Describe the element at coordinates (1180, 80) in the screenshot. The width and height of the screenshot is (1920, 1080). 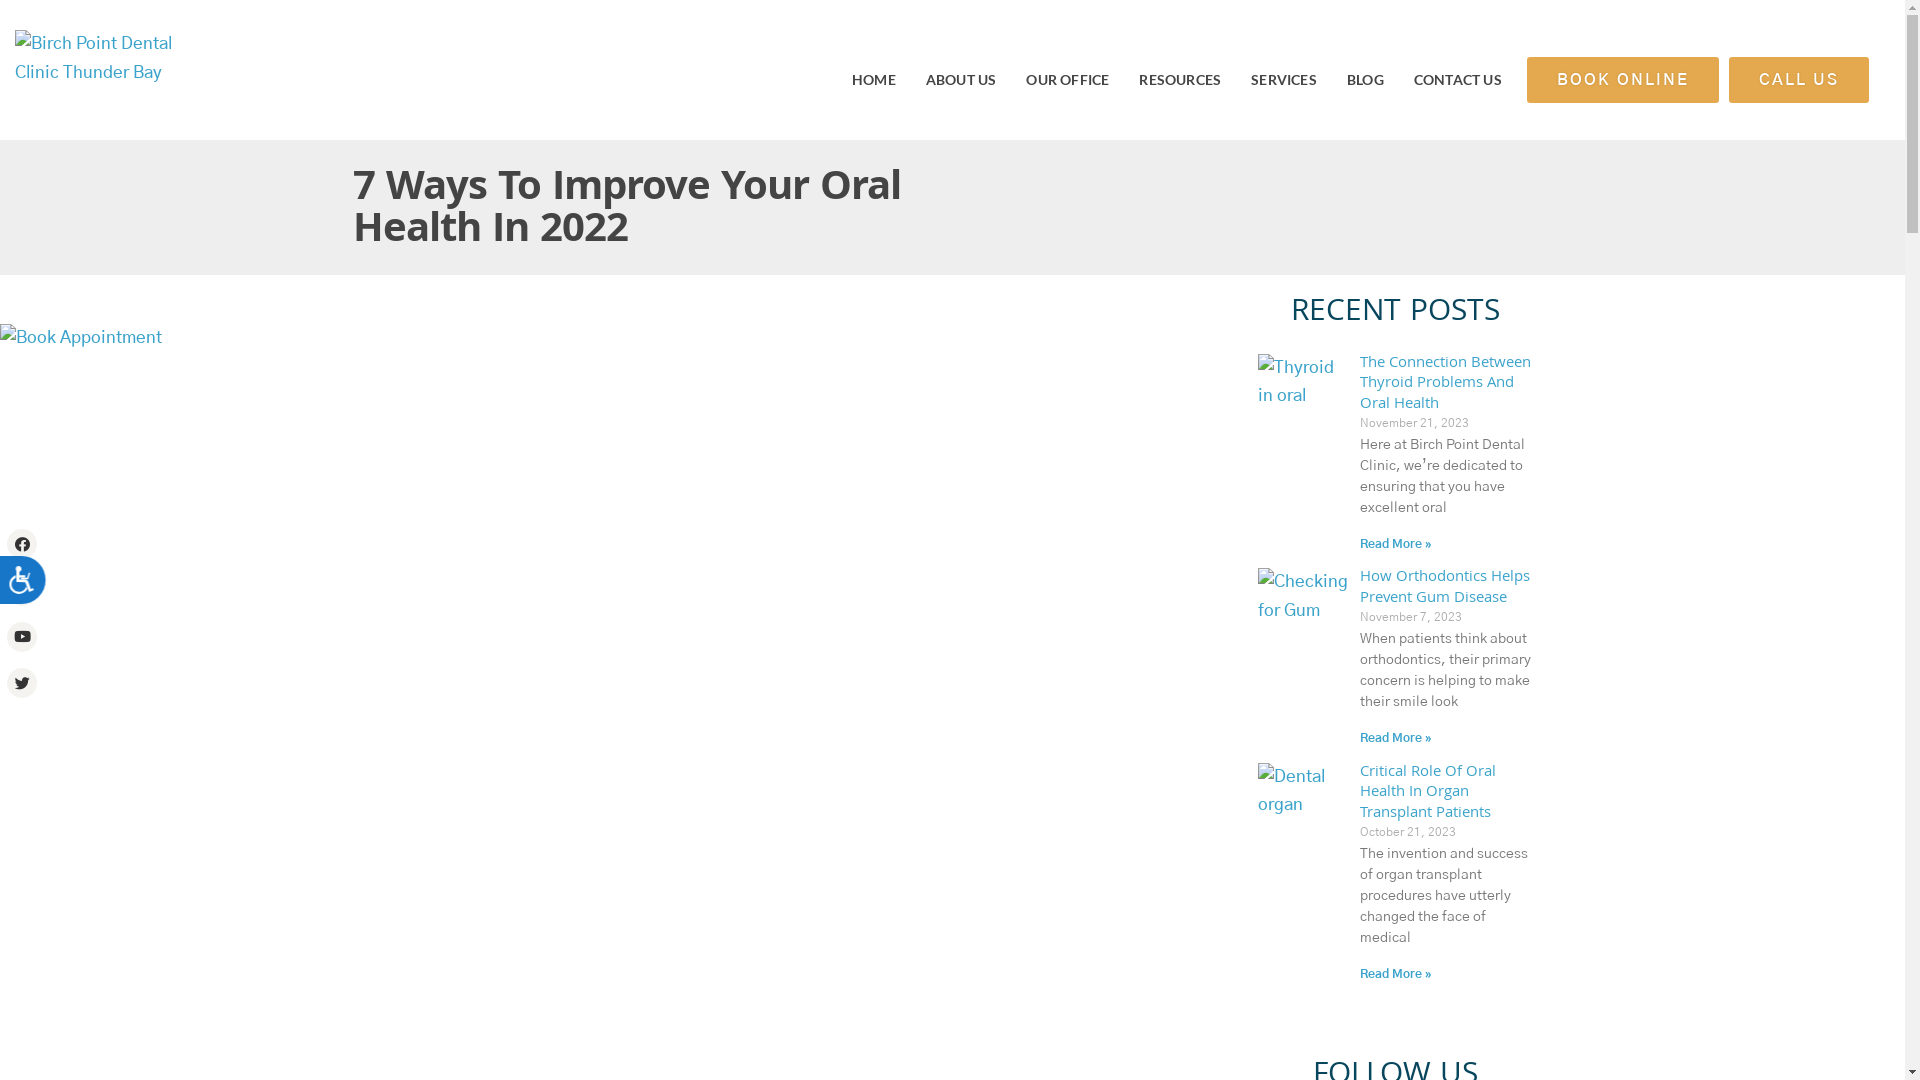
I see `RESOURCES` at that location.